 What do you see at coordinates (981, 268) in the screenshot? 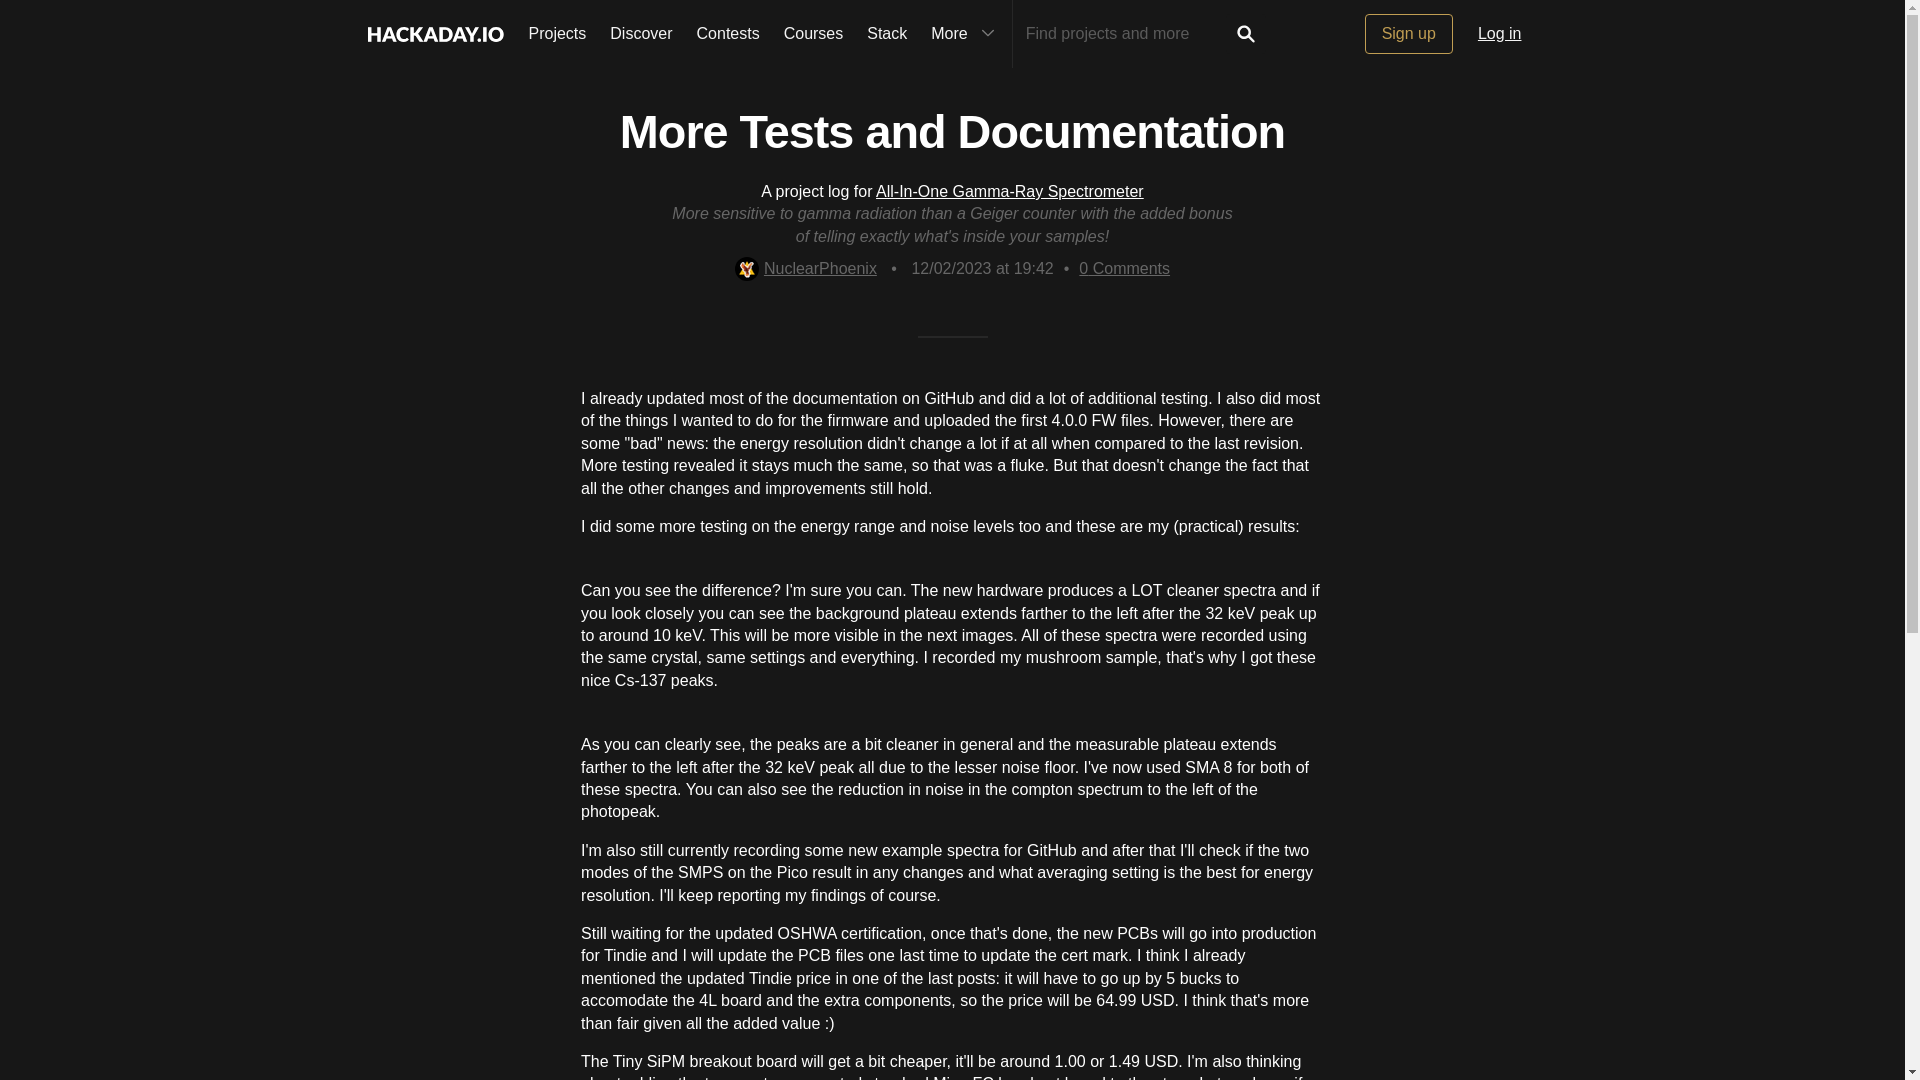
I see `8 months ago` at bounding box center [981, 268].